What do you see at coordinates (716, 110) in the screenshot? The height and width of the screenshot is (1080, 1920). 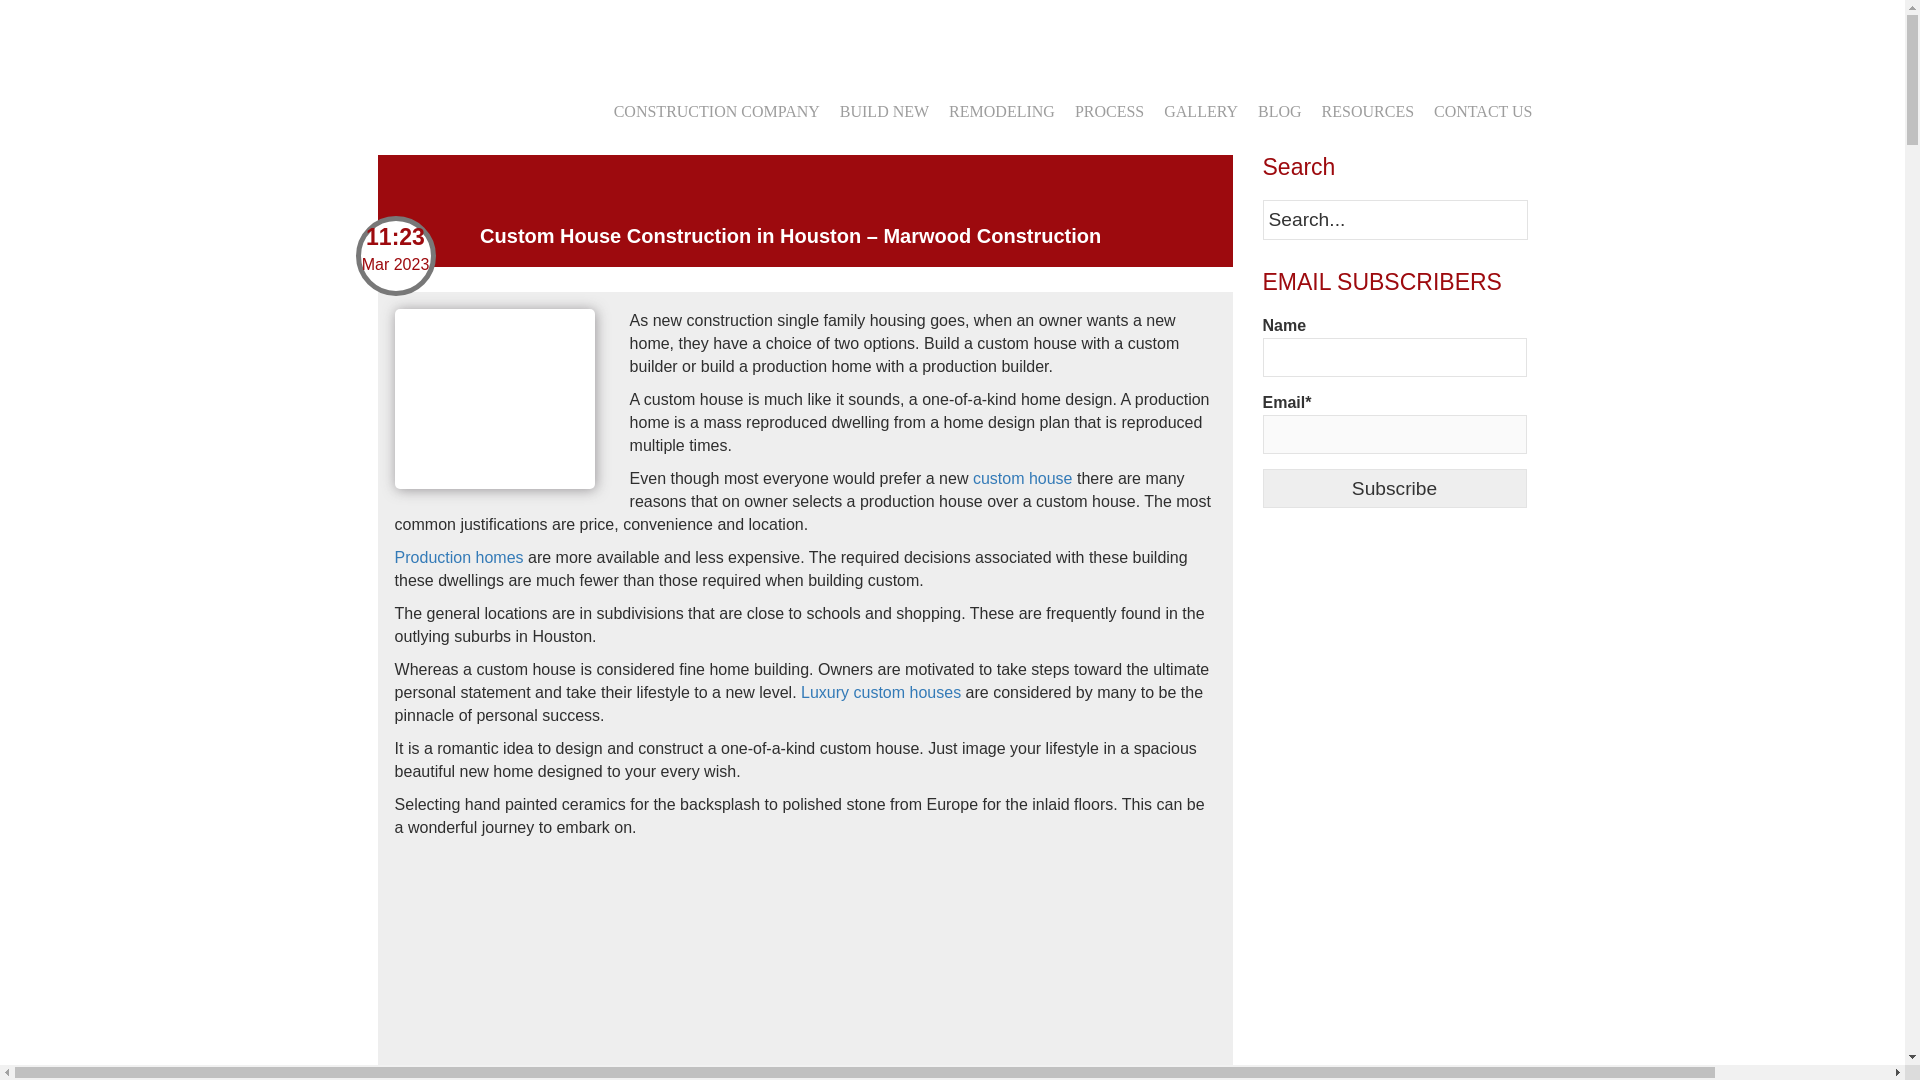 I see `CONSTRUCTION COMPANY` at bounding box center [716, 110].